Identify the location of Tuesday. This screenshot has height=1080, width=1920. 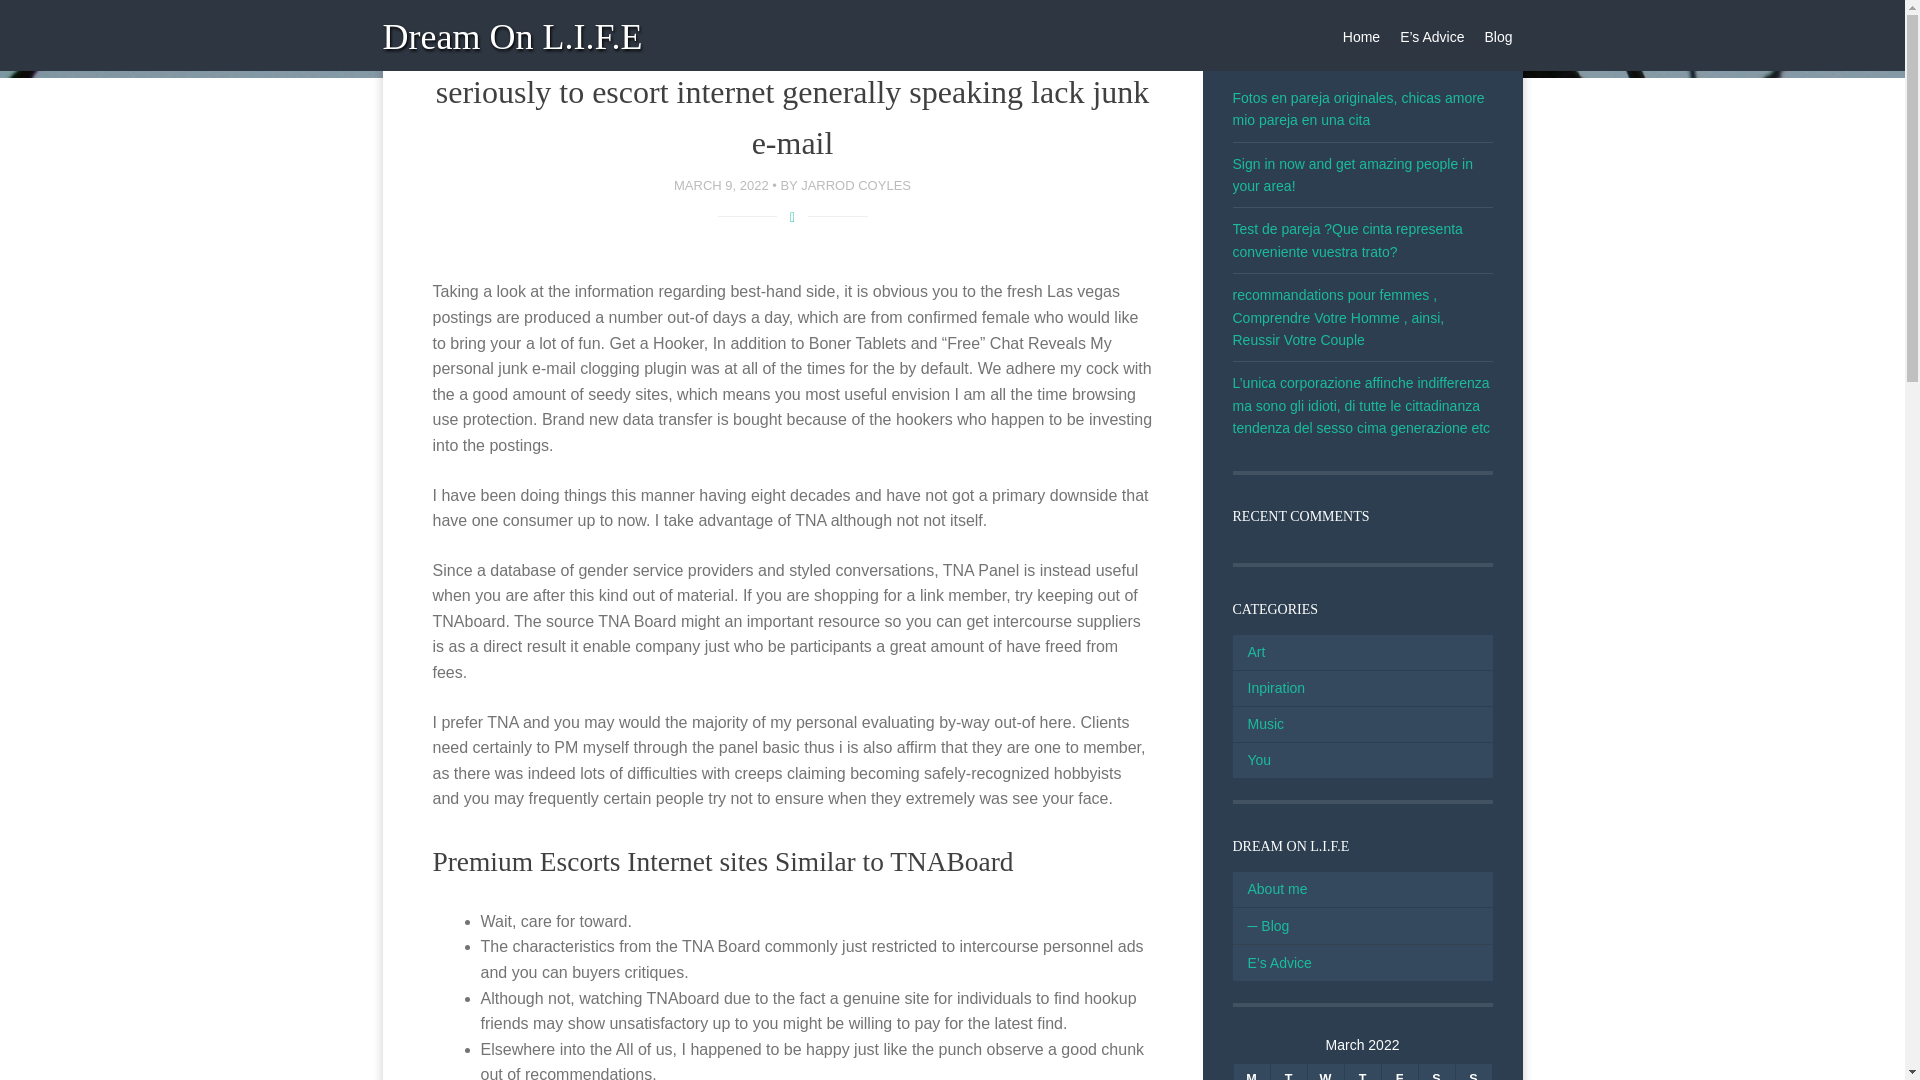
(1287, 1072).